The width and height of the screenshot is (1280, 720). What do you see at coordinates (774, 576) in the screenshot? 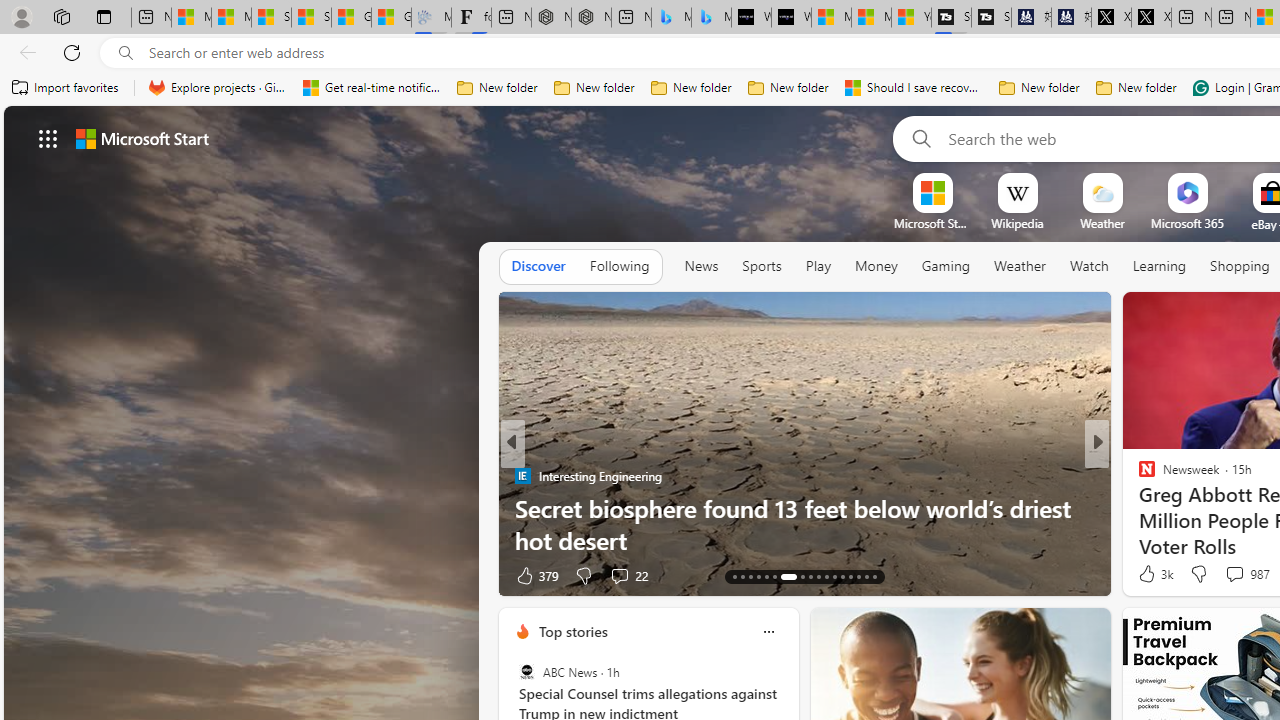
I see `AutomationID: tab-18` at bounding box center [774, 576].